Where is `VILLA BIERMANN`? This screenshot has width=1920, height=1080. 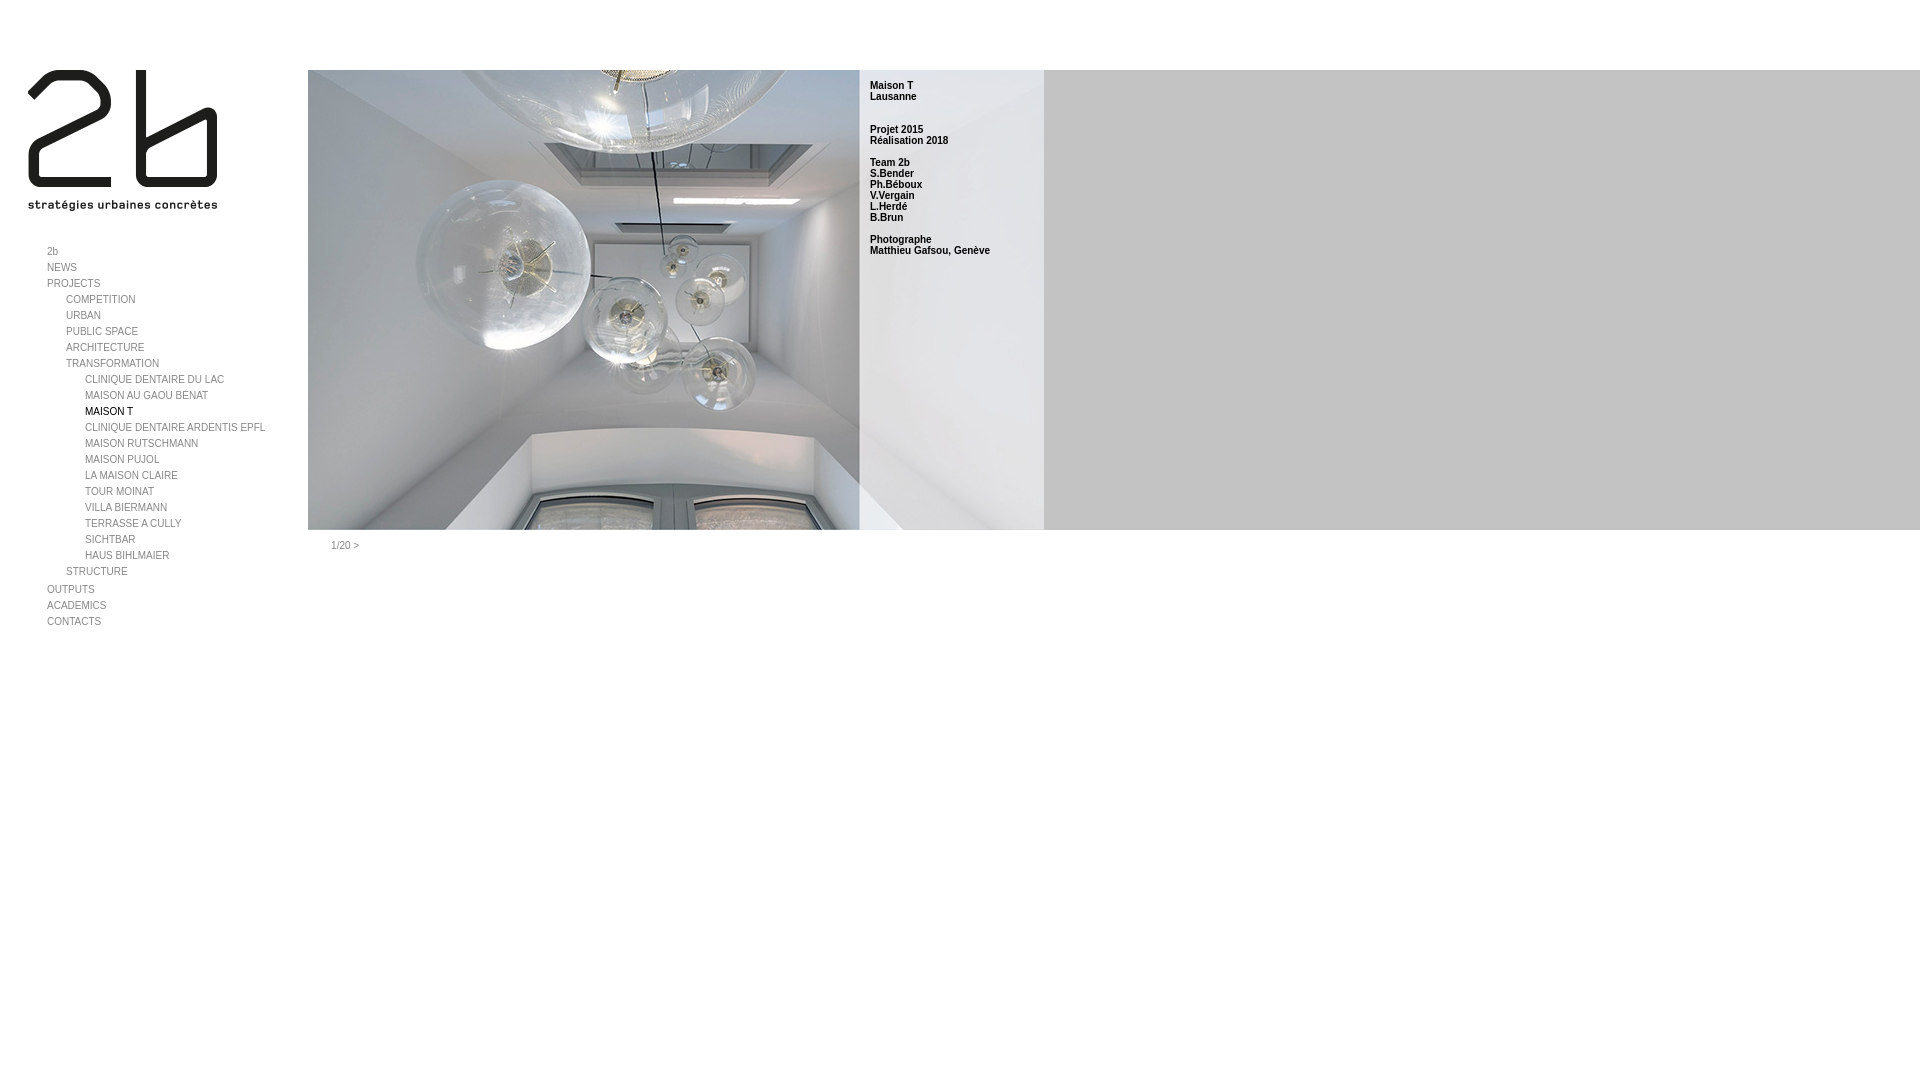 VILLA BIERMANN is located at coordinates (126, 508).